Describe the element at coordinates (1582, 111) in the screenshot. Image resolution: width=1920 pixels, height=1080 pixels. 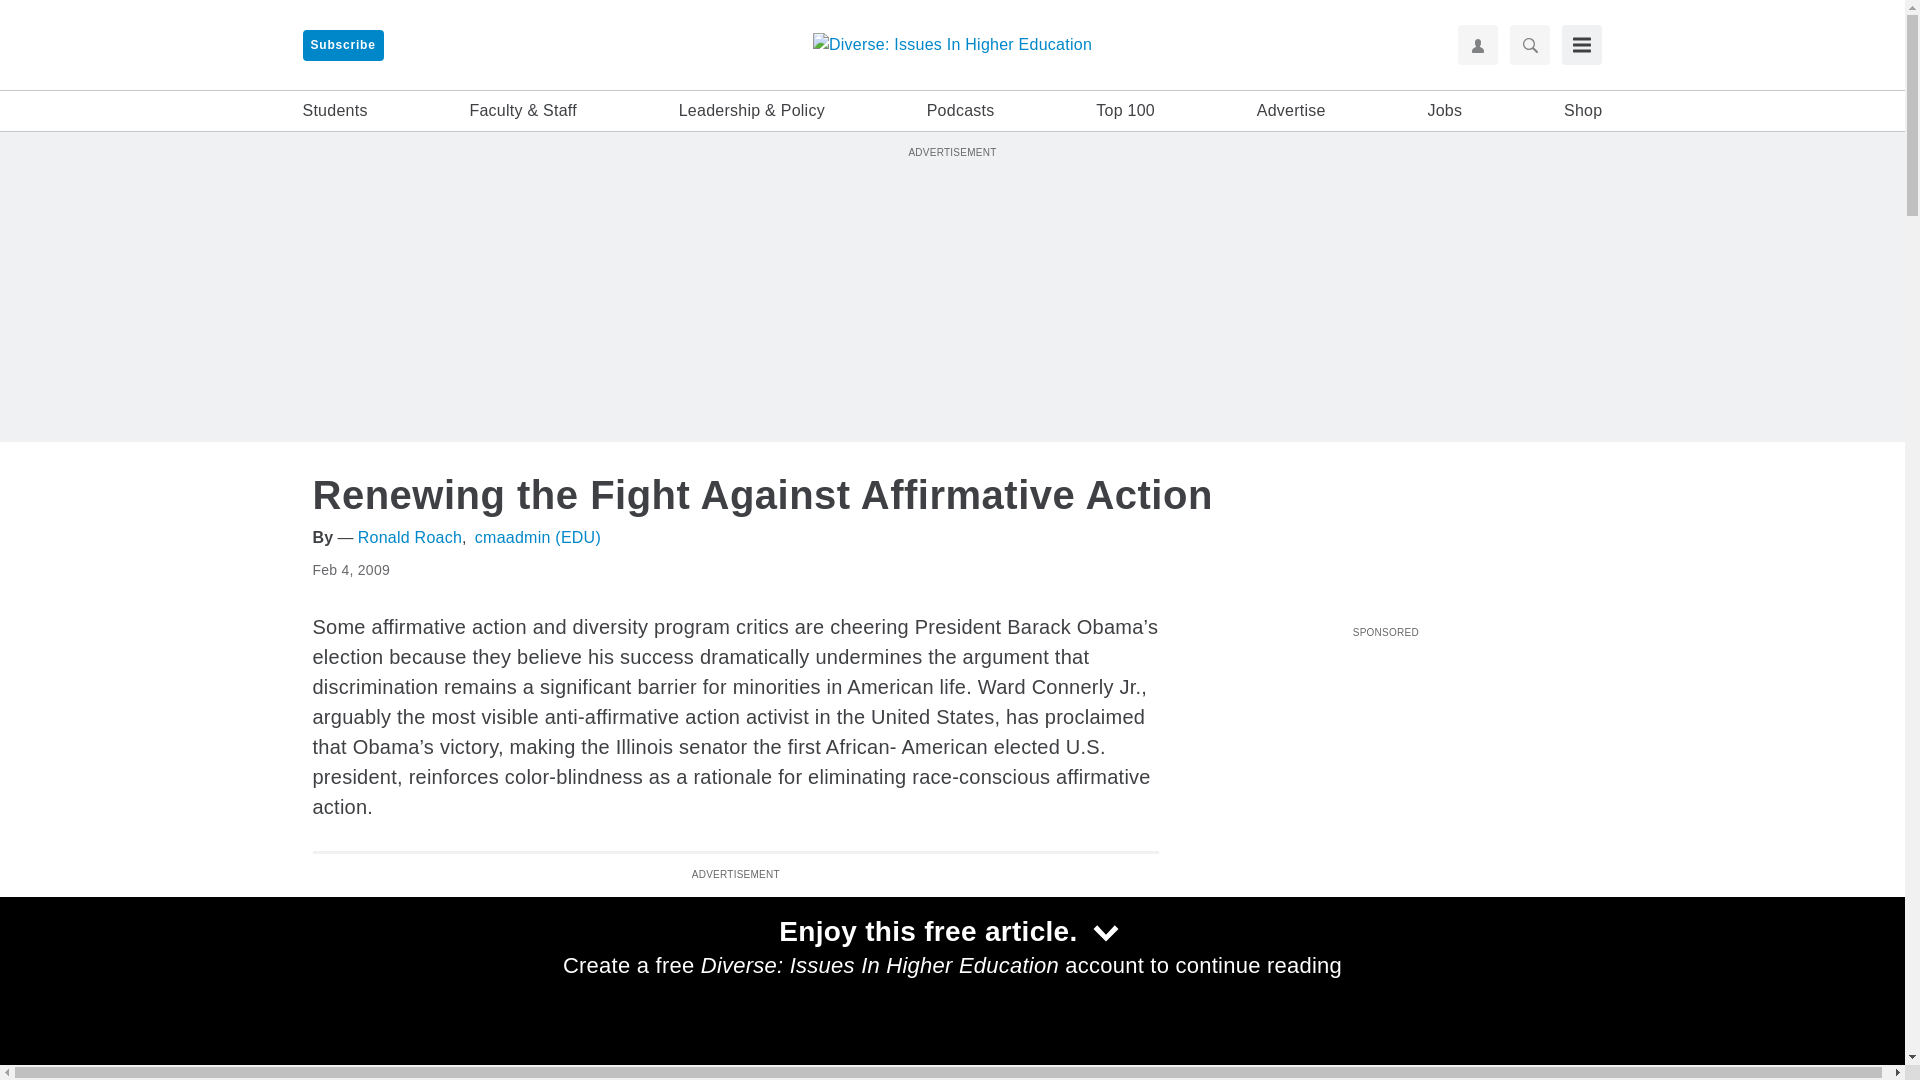
I see `Shop` at that location.